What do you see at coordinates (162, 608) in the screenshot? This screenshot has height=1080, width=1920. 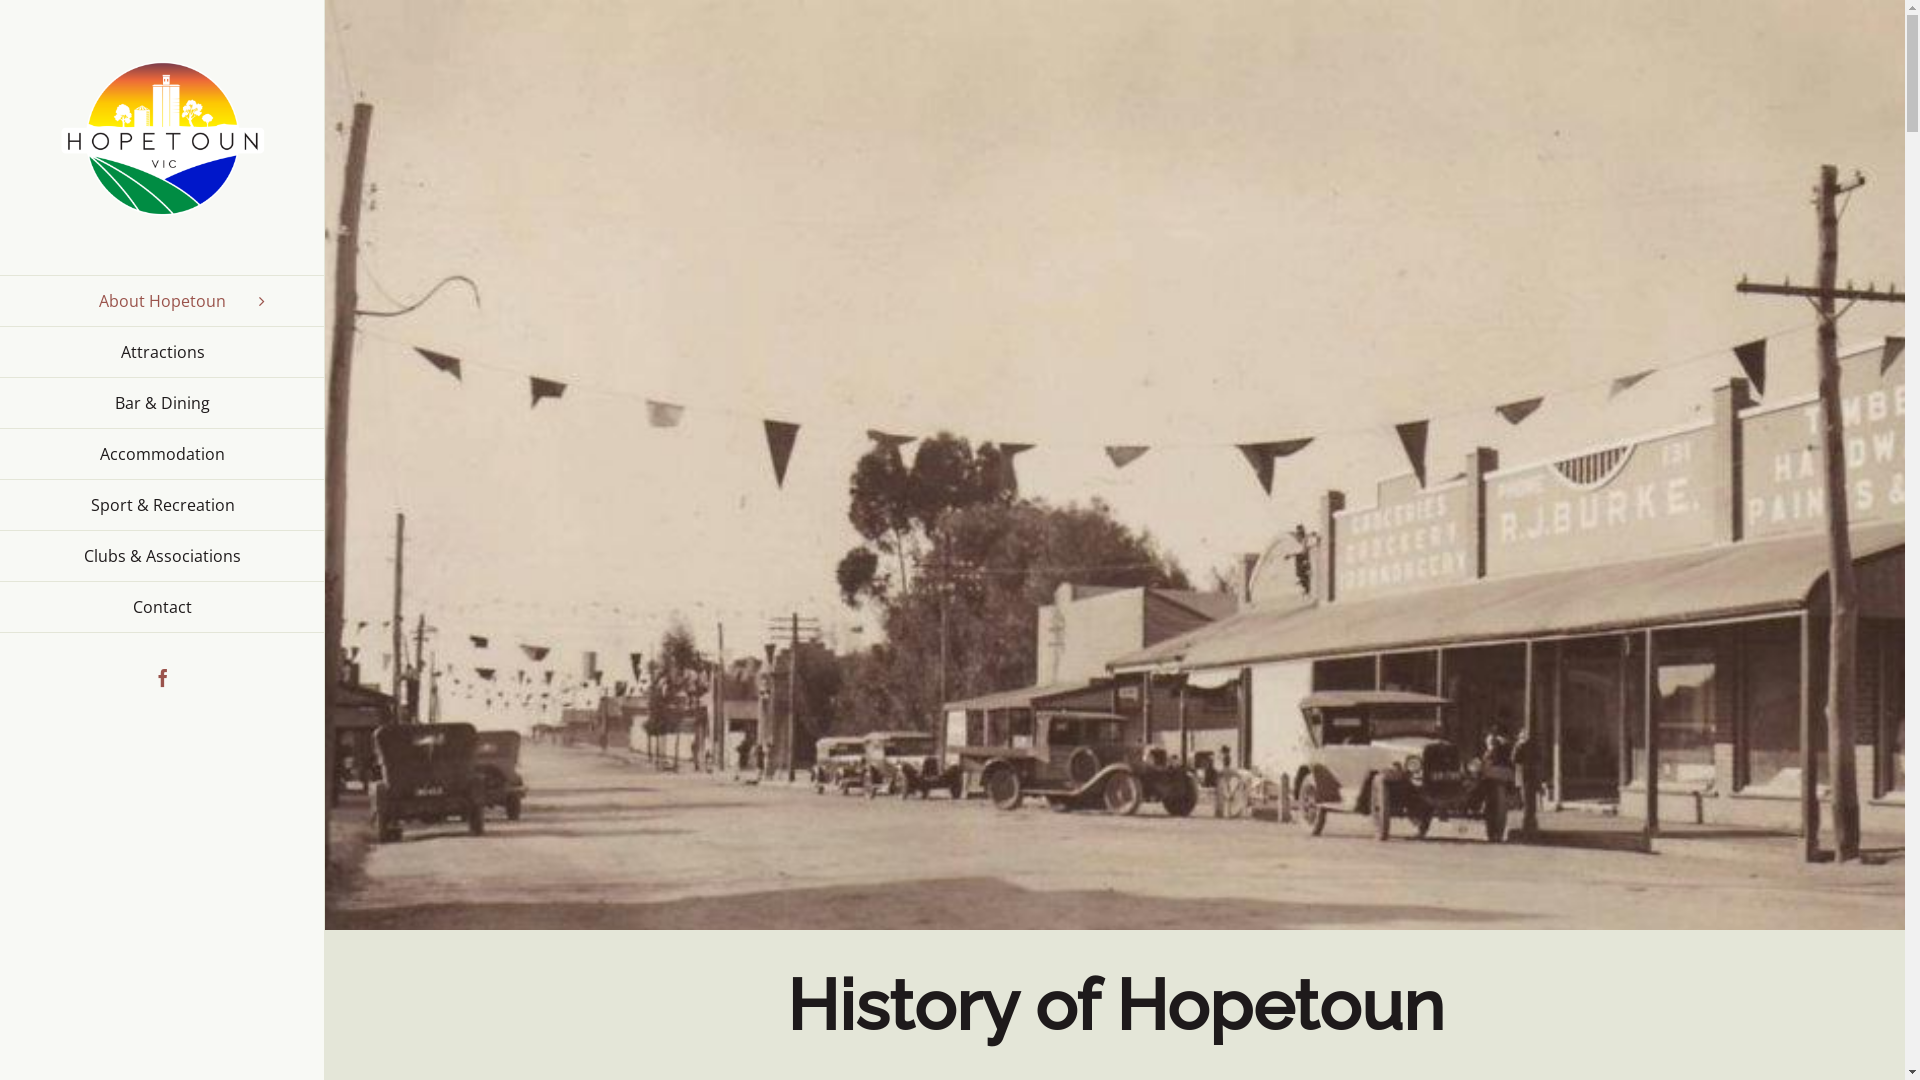 I see `Contact` at bounding box center [162, 608].